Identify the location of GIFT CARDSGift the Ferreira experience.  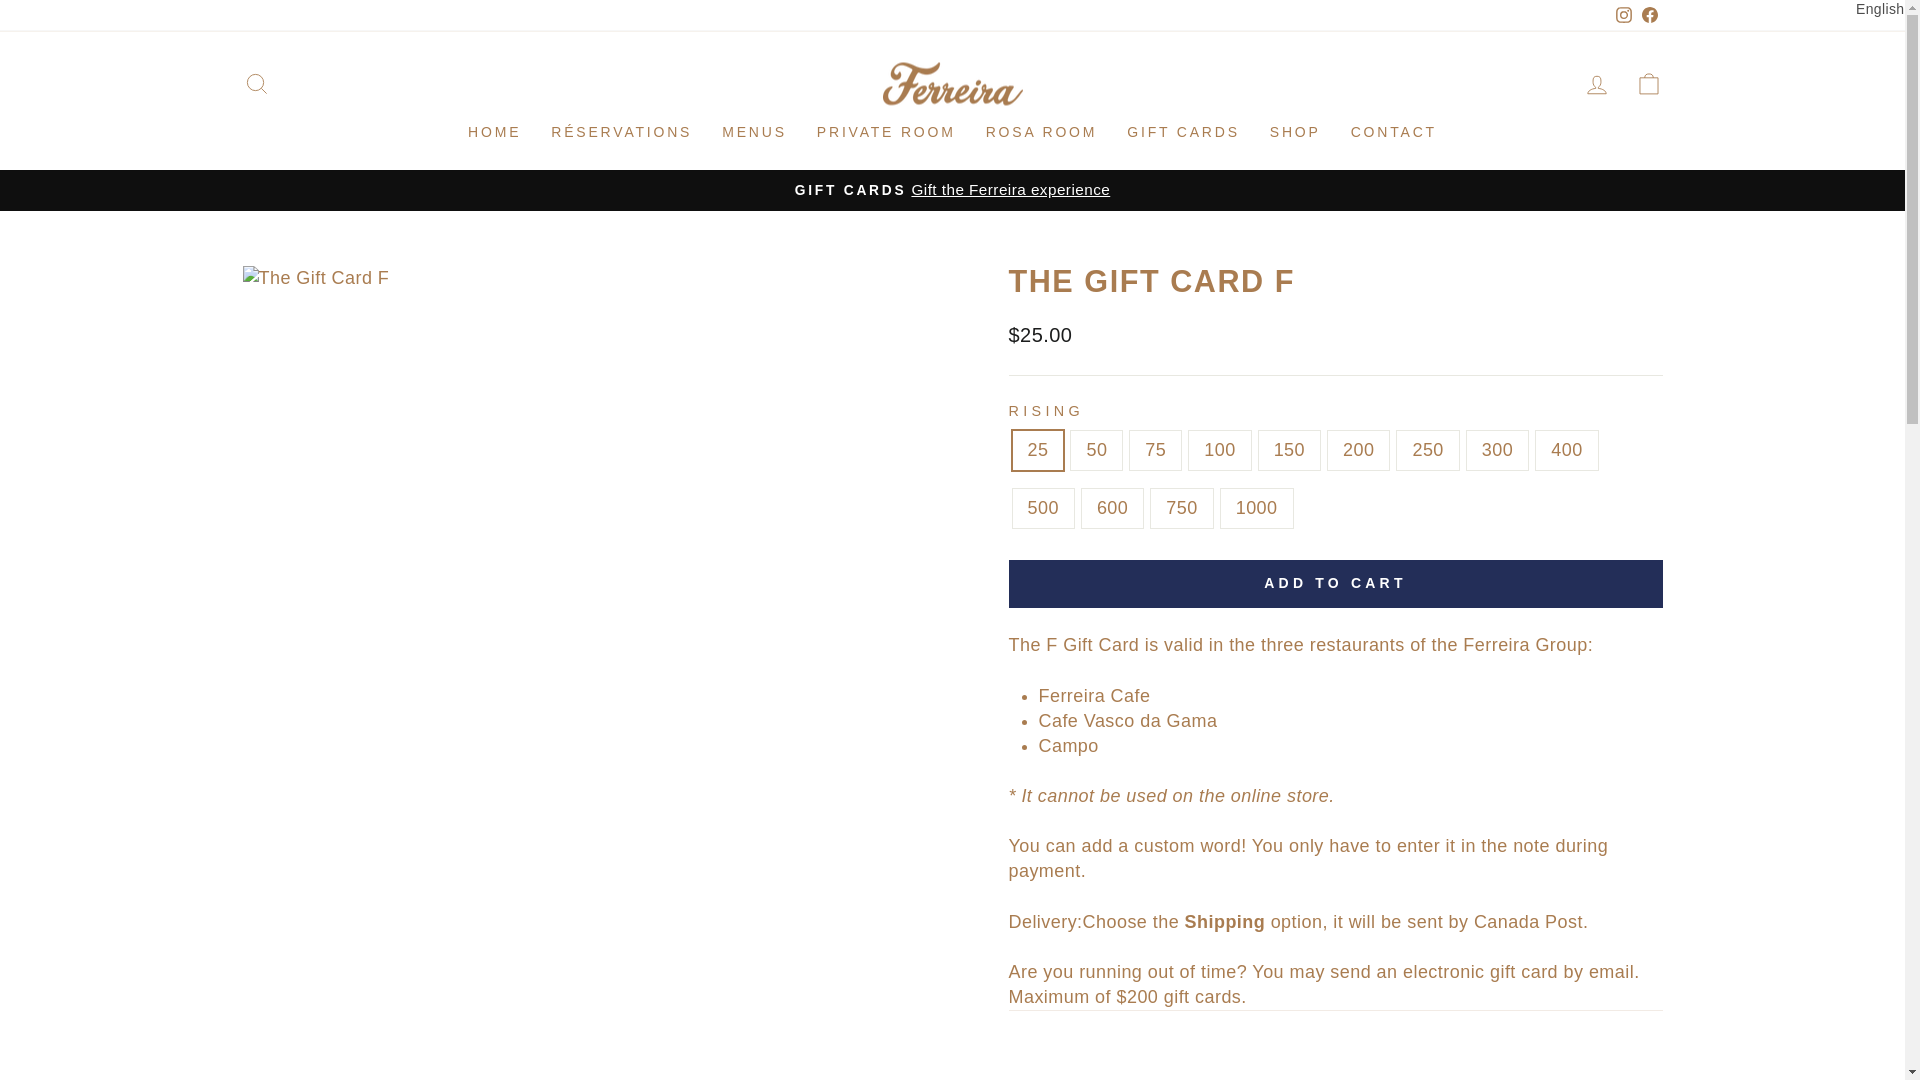
(952, 189).